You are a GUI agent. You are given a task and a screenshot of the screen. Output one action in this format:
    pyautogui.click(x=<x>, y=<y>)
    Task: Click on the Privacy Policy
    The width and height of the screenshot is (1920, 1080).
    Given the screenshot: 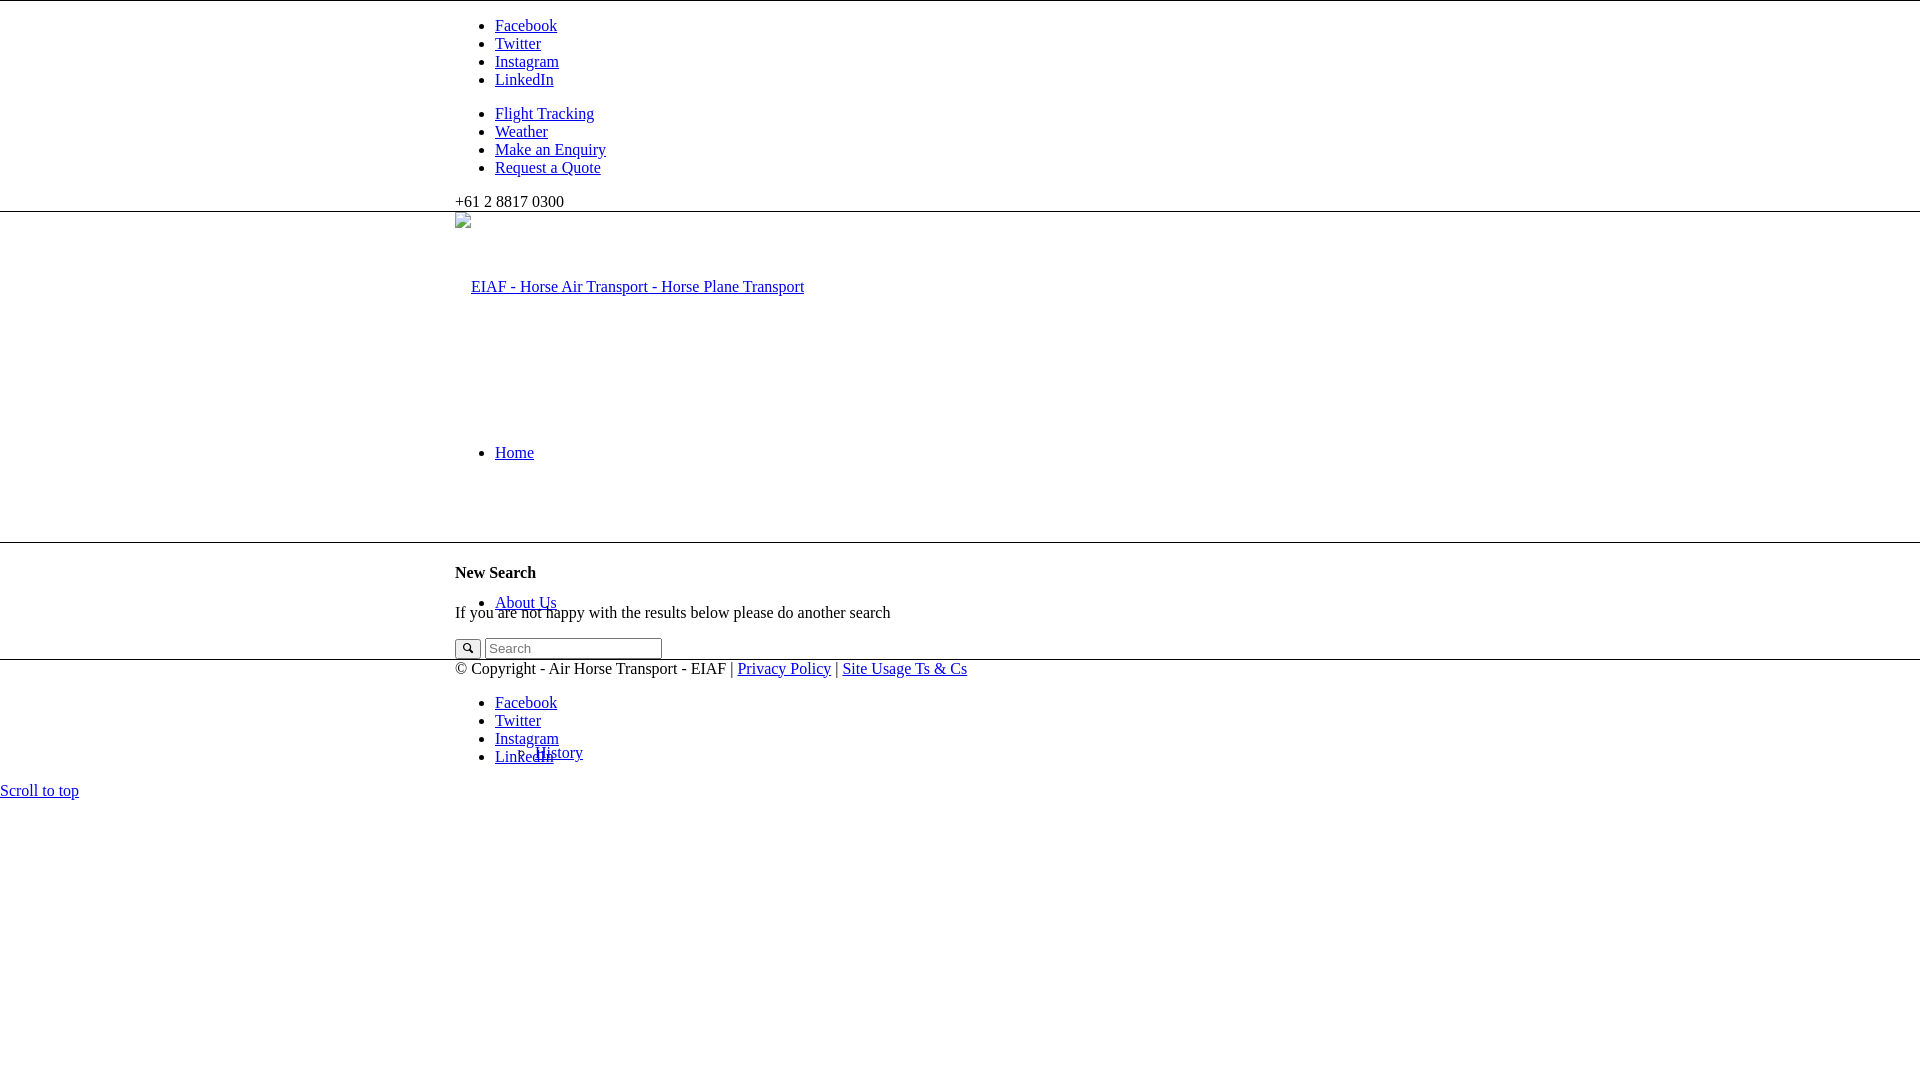 What is the action you would take?
    pyautogui.click(x=784, y=668)
    